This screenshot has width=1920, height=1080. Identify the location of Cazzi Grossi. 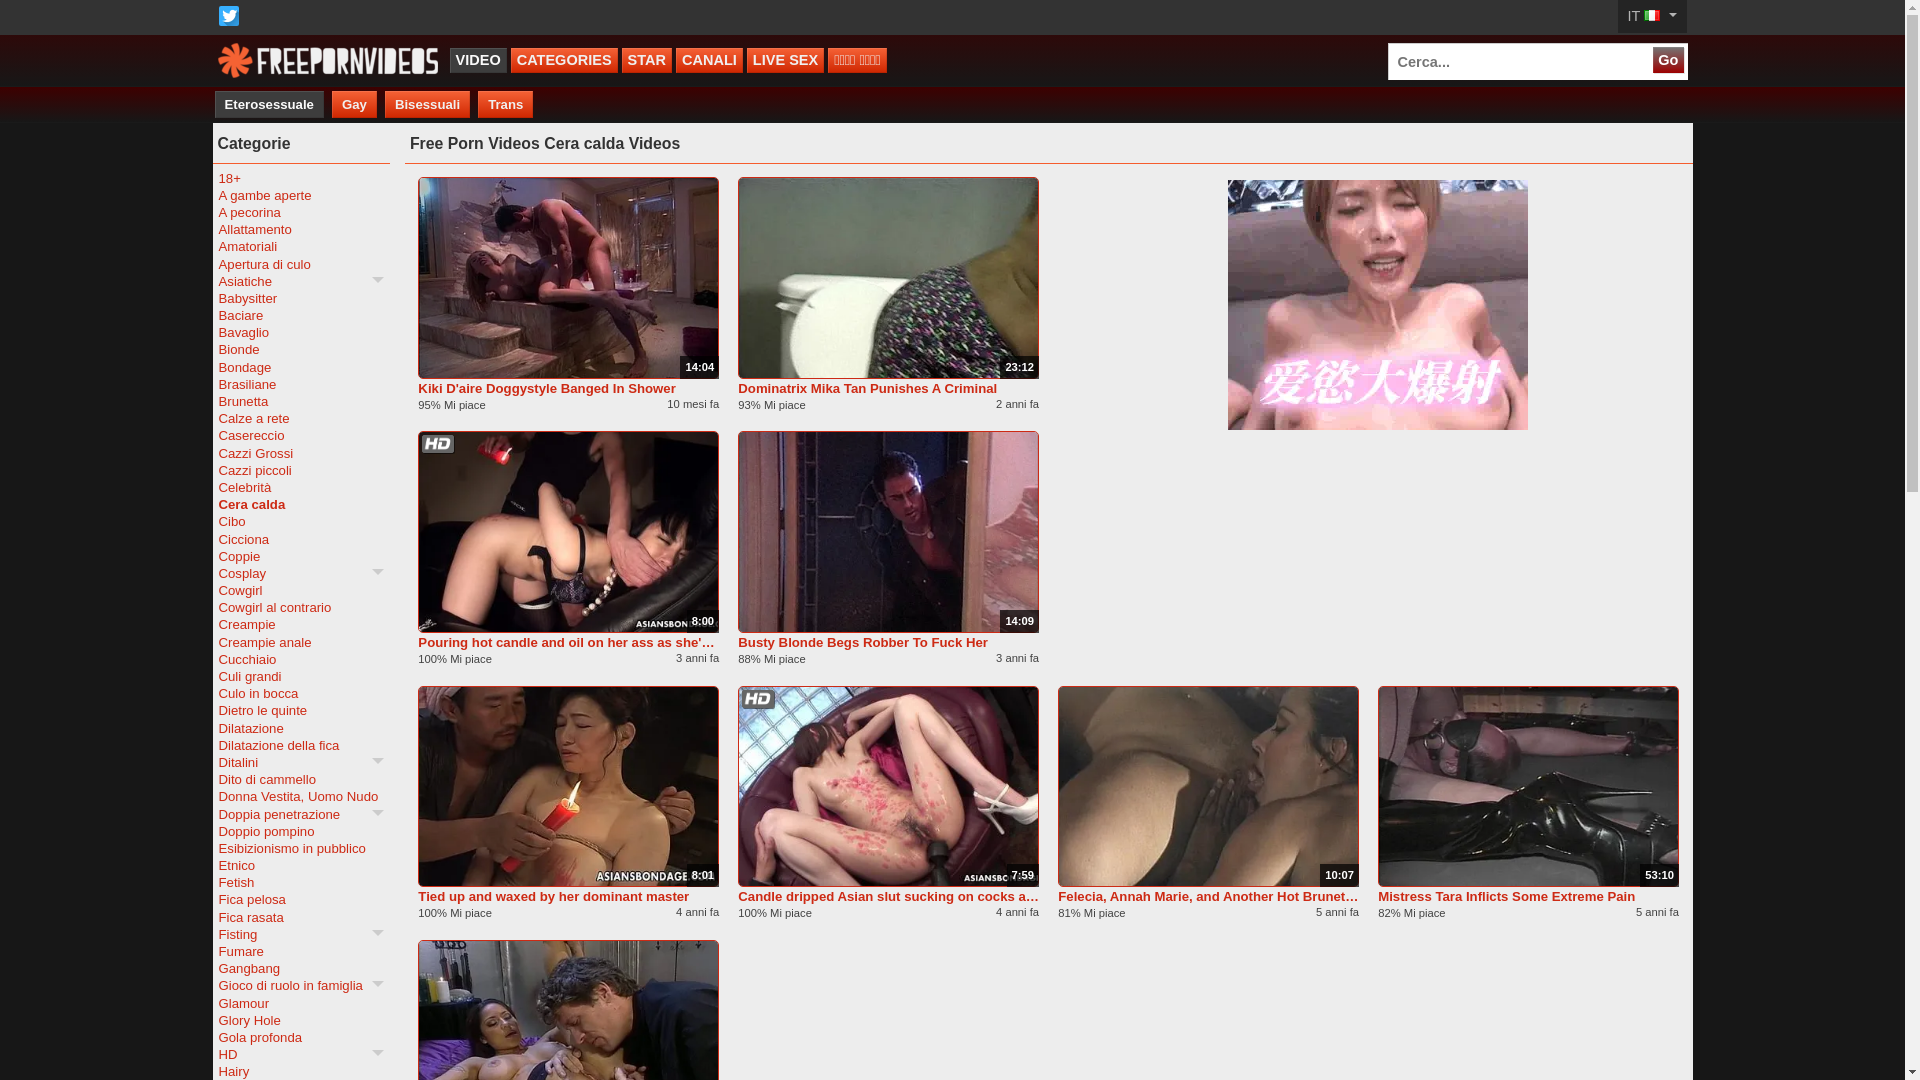
(301, 454).